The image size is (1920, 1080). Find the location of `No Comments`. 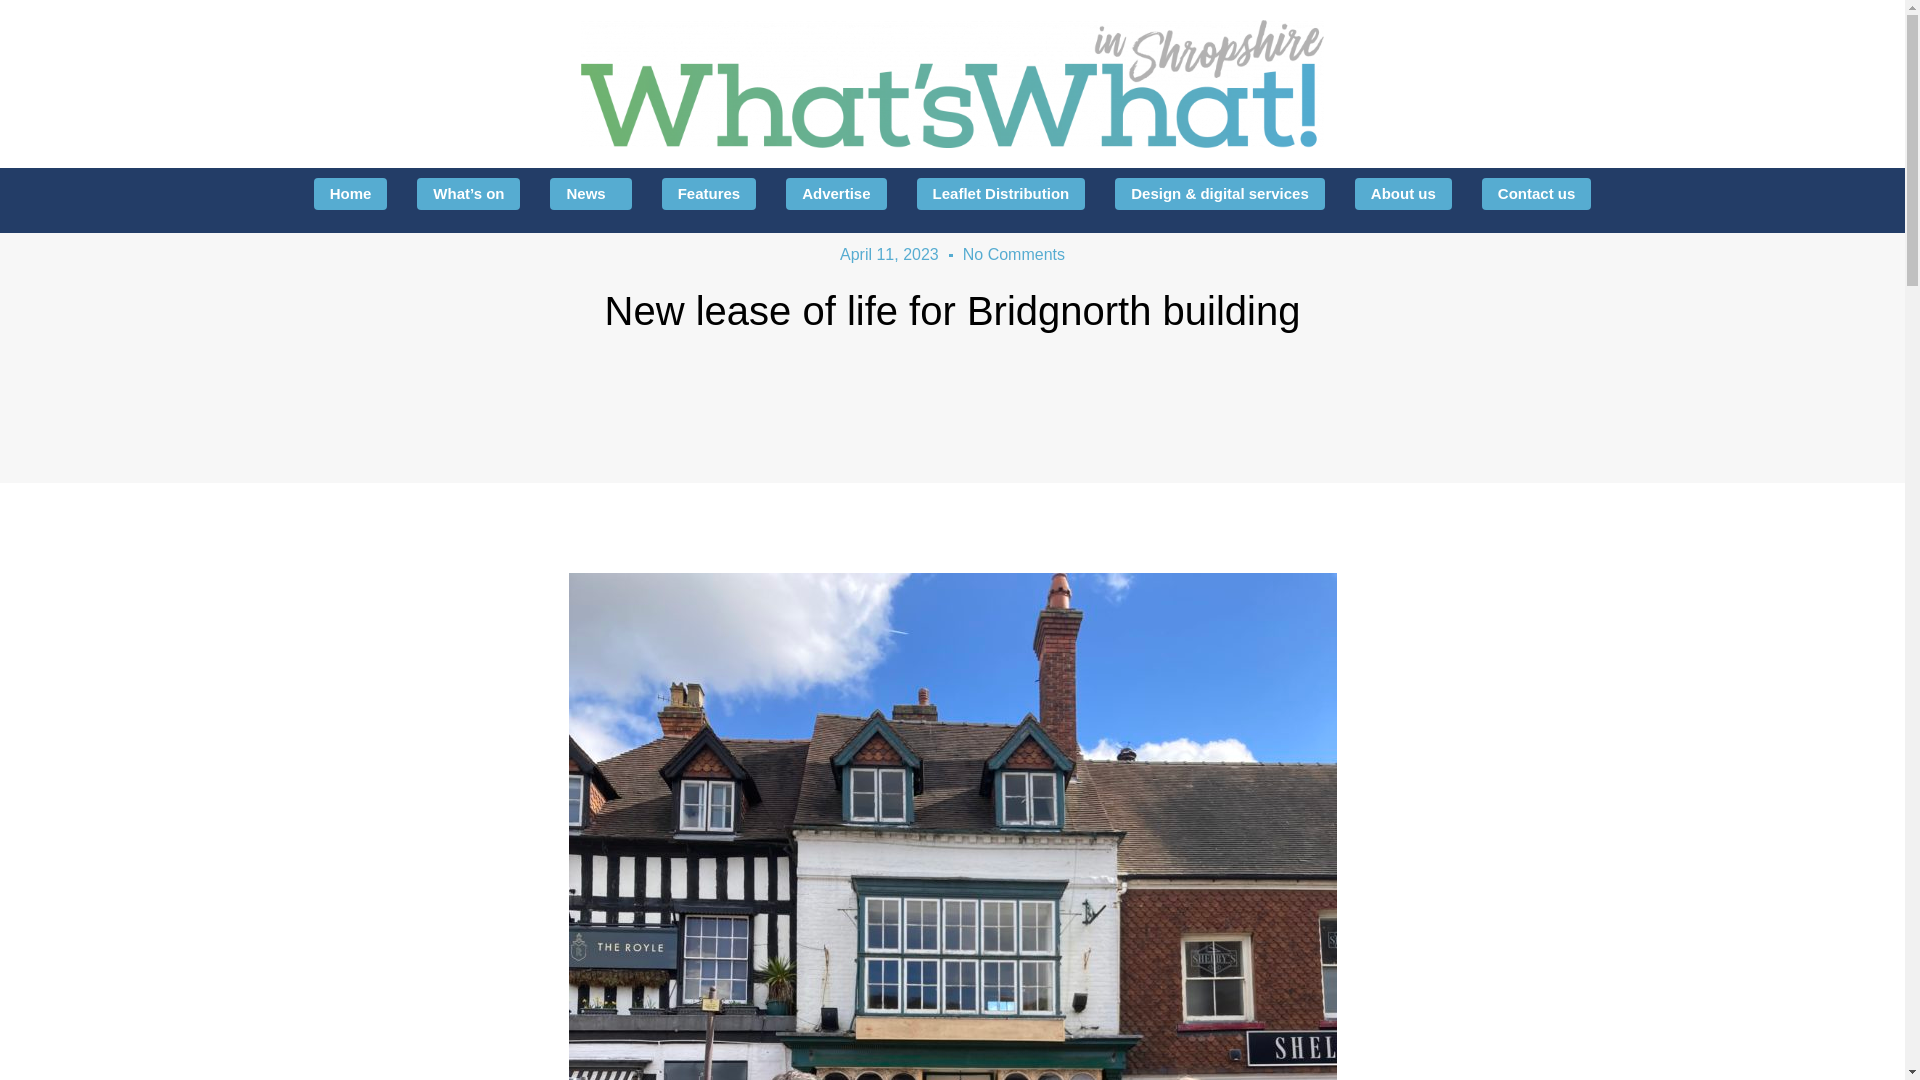

No Comments is located at coordinates (1014, 254).